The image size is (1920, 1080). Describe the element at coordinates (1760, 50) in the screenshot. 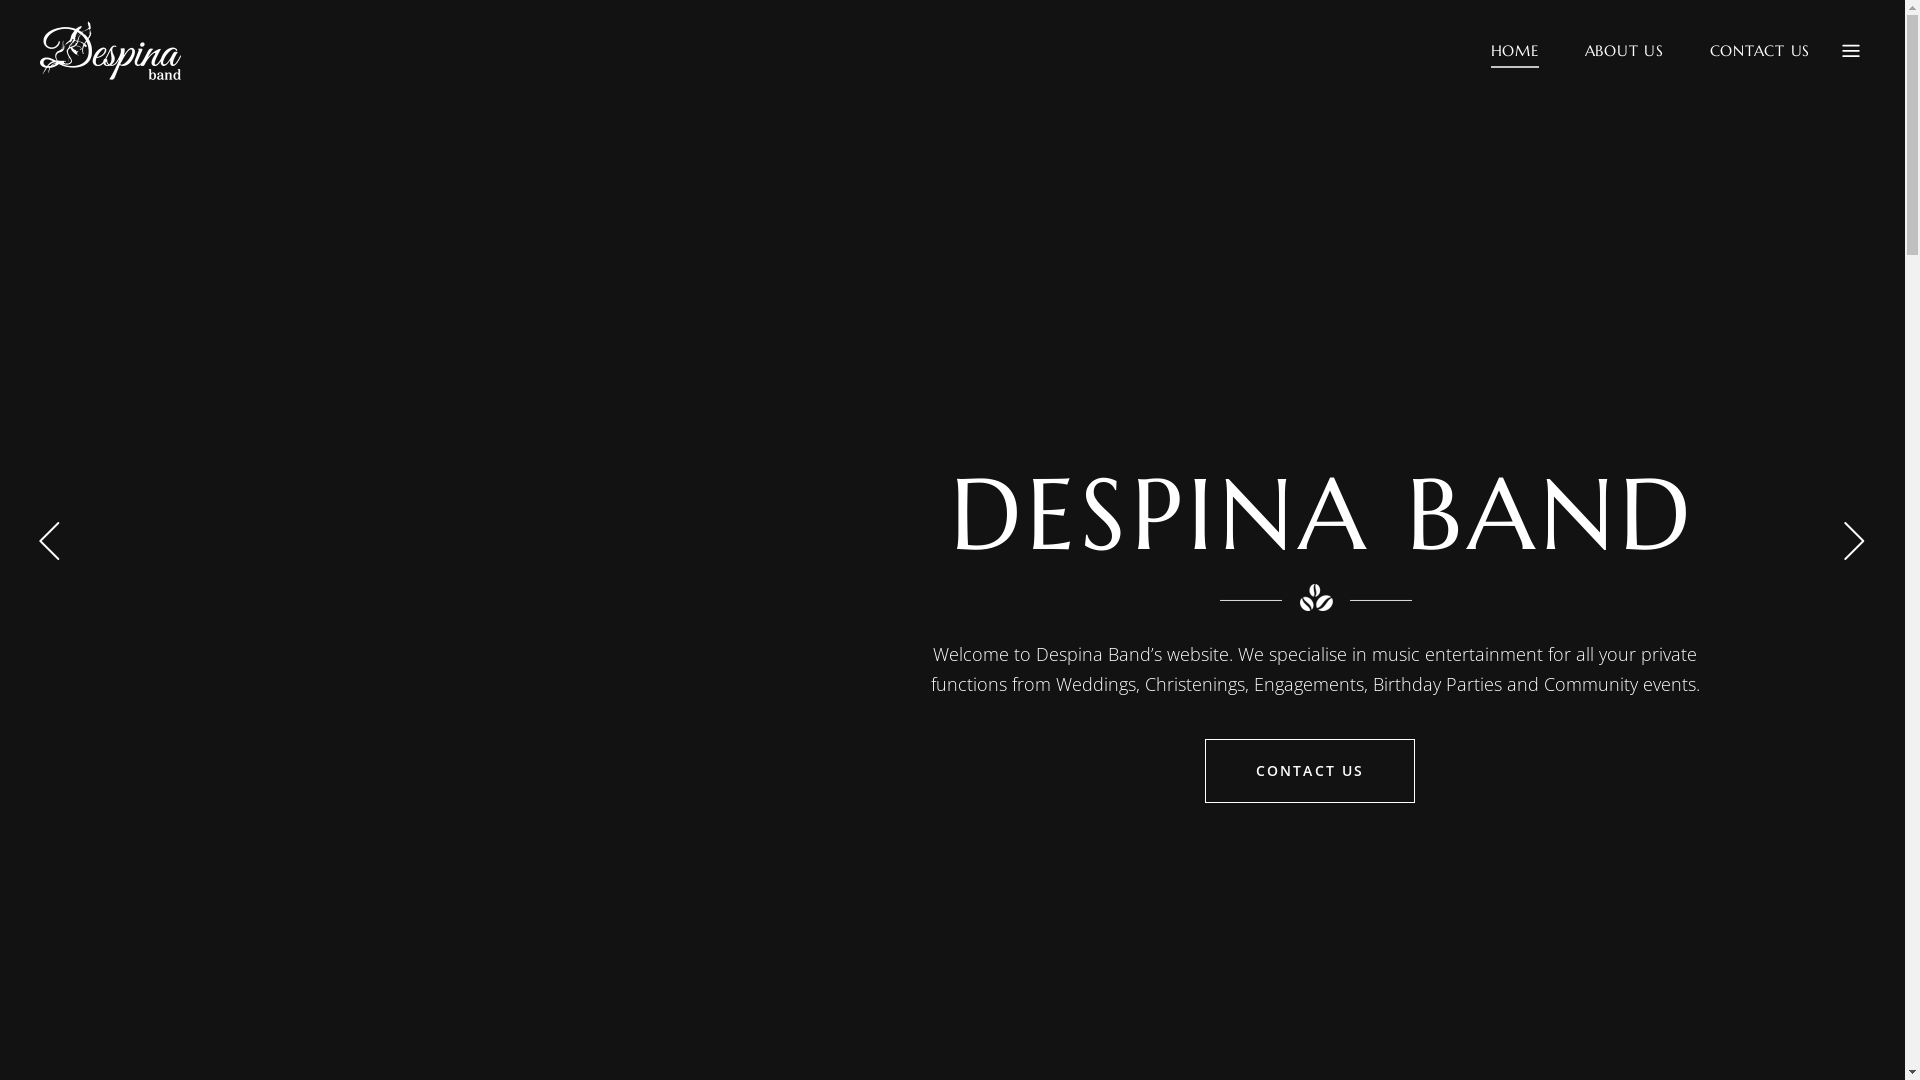

I see `CONTACT US` at that location.